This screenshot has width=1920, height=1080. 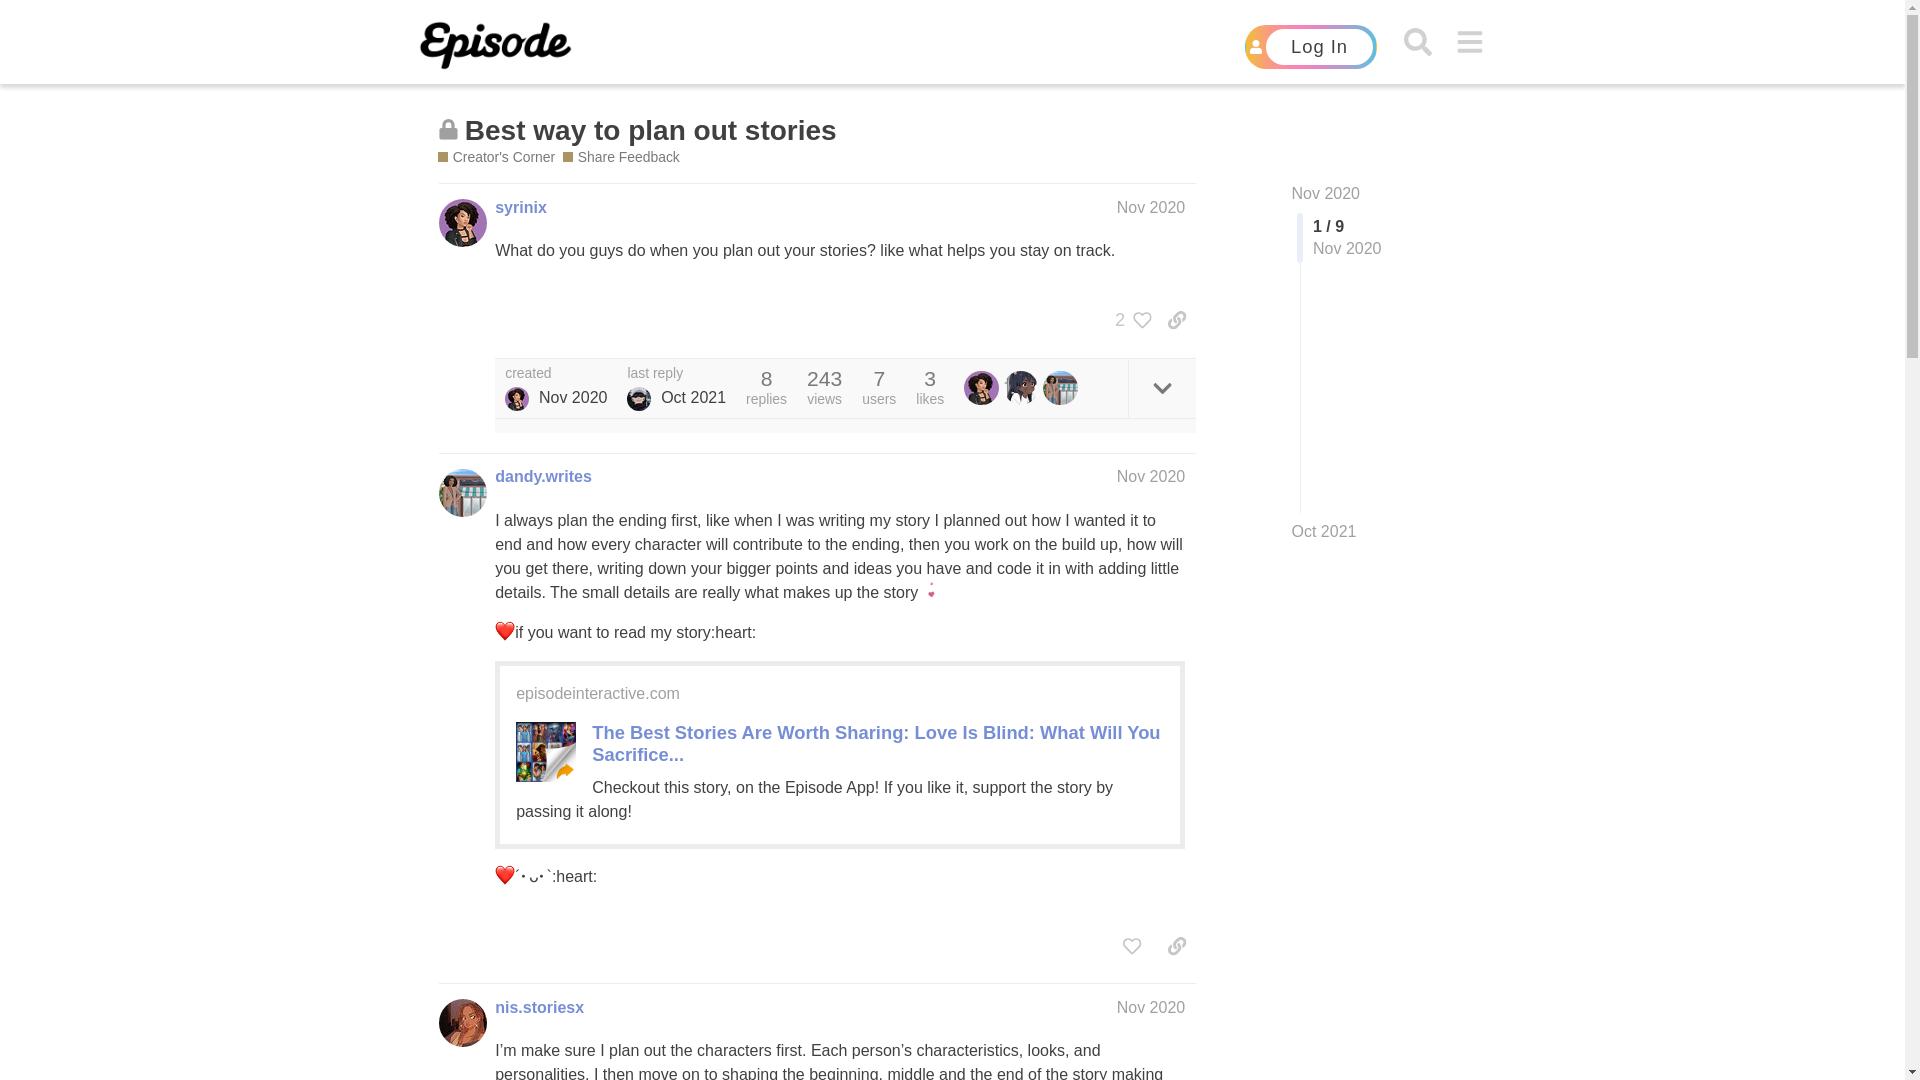 What do you see at coordinates (1326, 192) in the screenshot?
I see `Nov 2020` at bounding box center [1326, 192].